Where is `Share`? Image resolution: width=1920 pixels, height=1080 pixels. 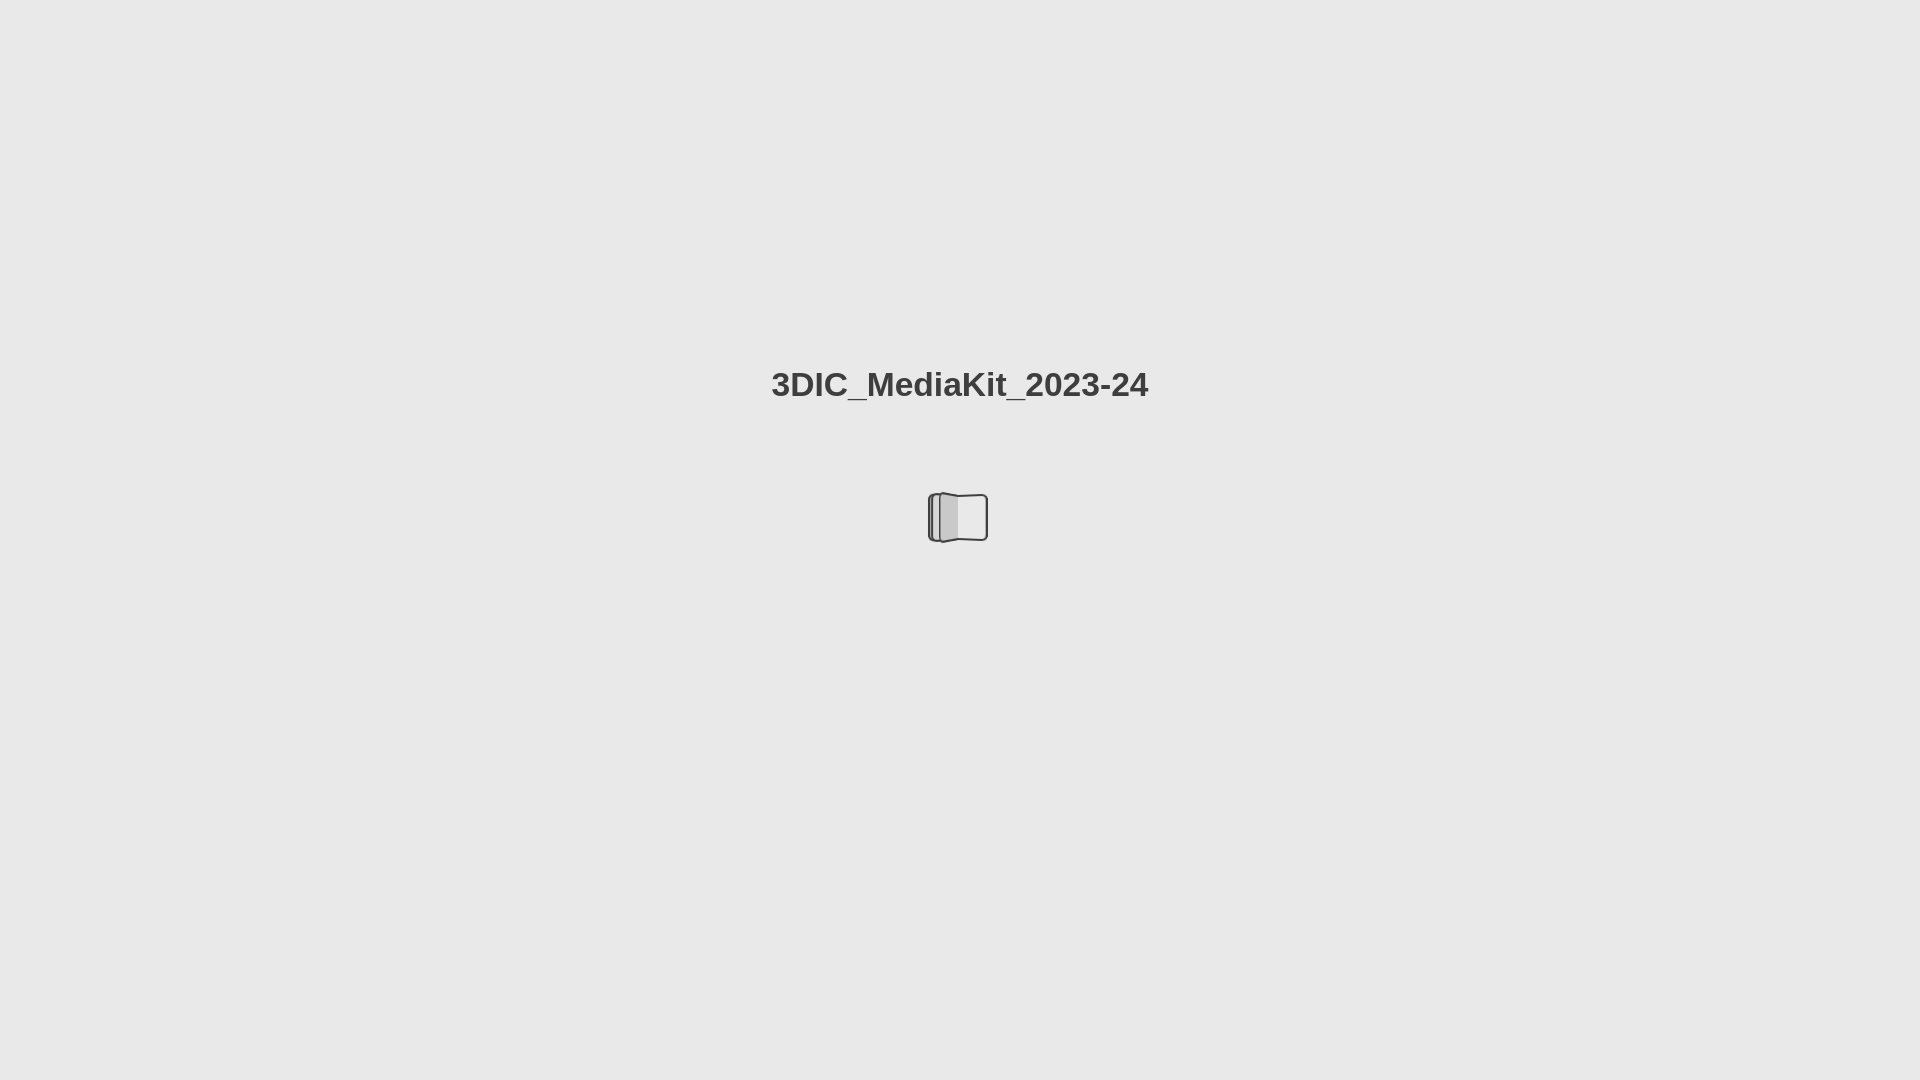
Share is located at coordinates (918, 1058).